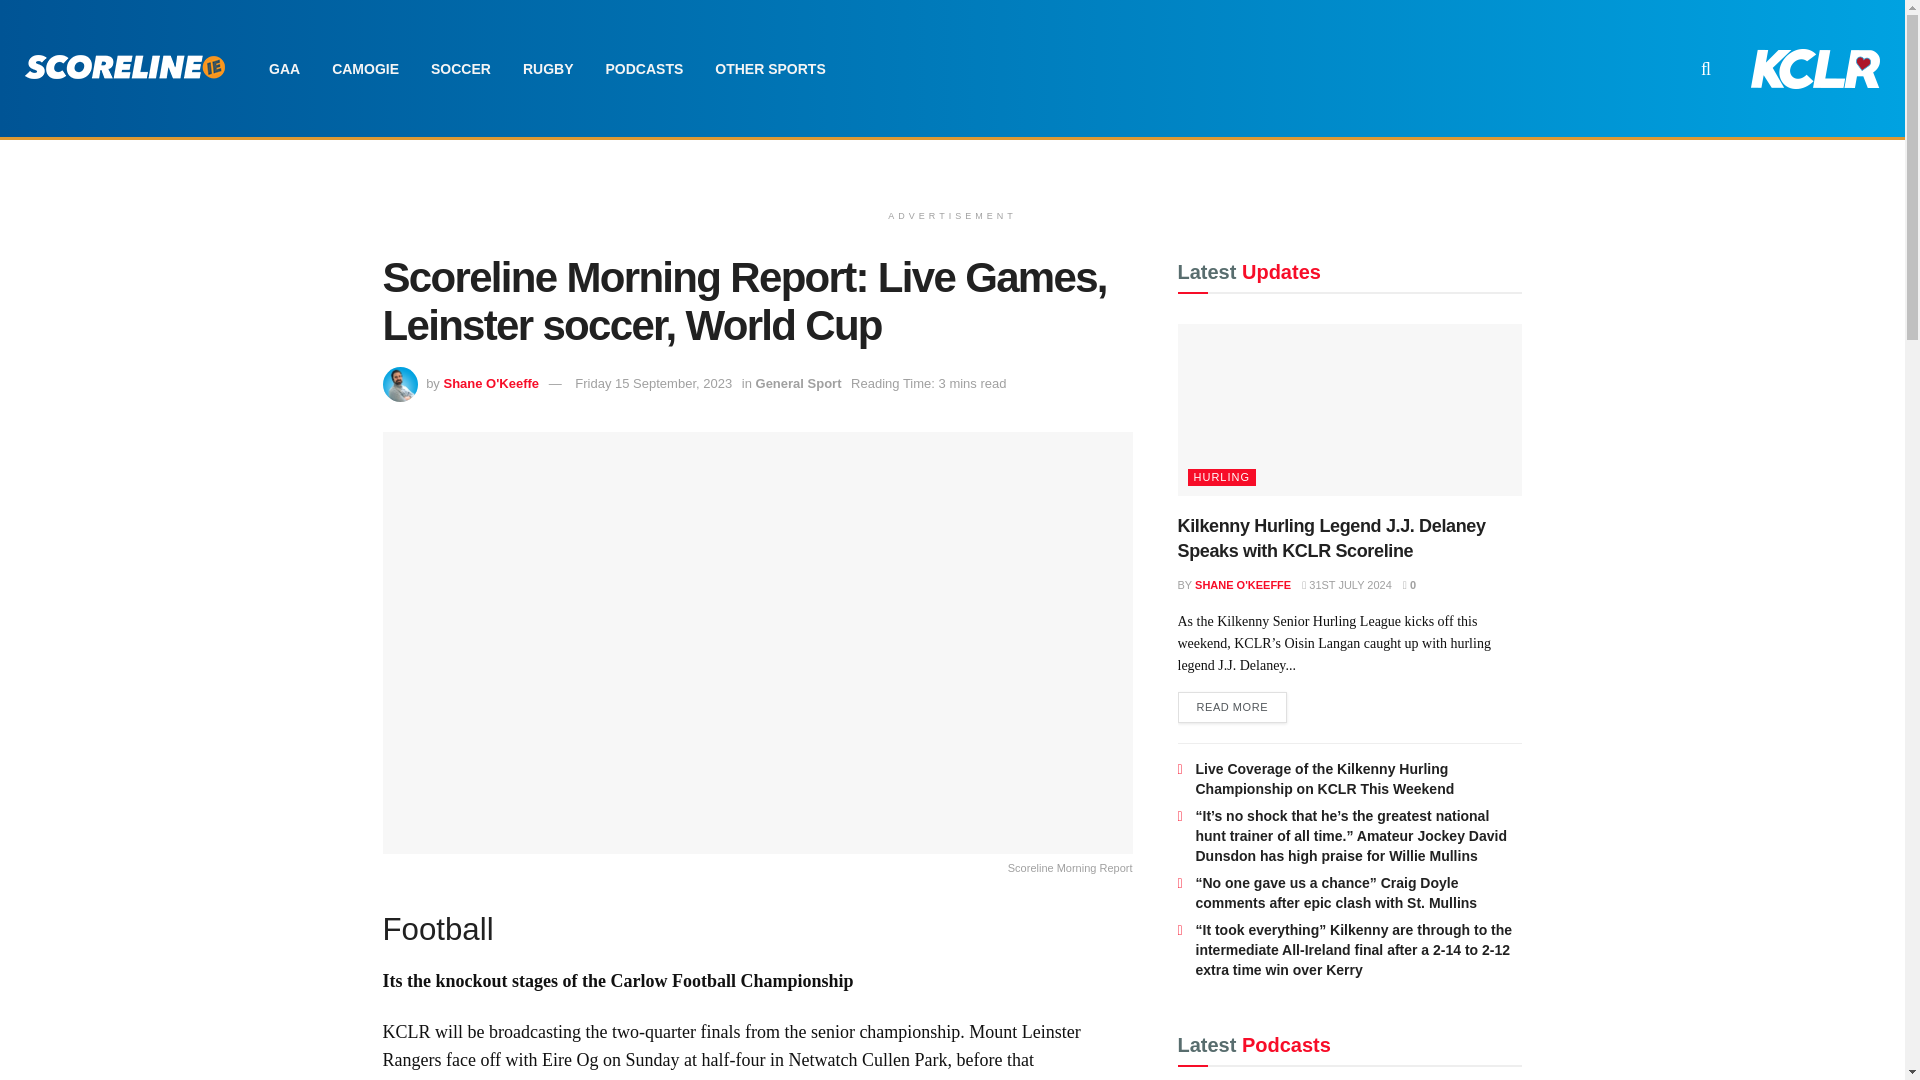 The height and width of the screenshot is (1080, 1920). What do you see at coordinates (1242, 584) in the screenshot?
I see `SHANE O'KEEFFE` at bounding box center [1242, 584].